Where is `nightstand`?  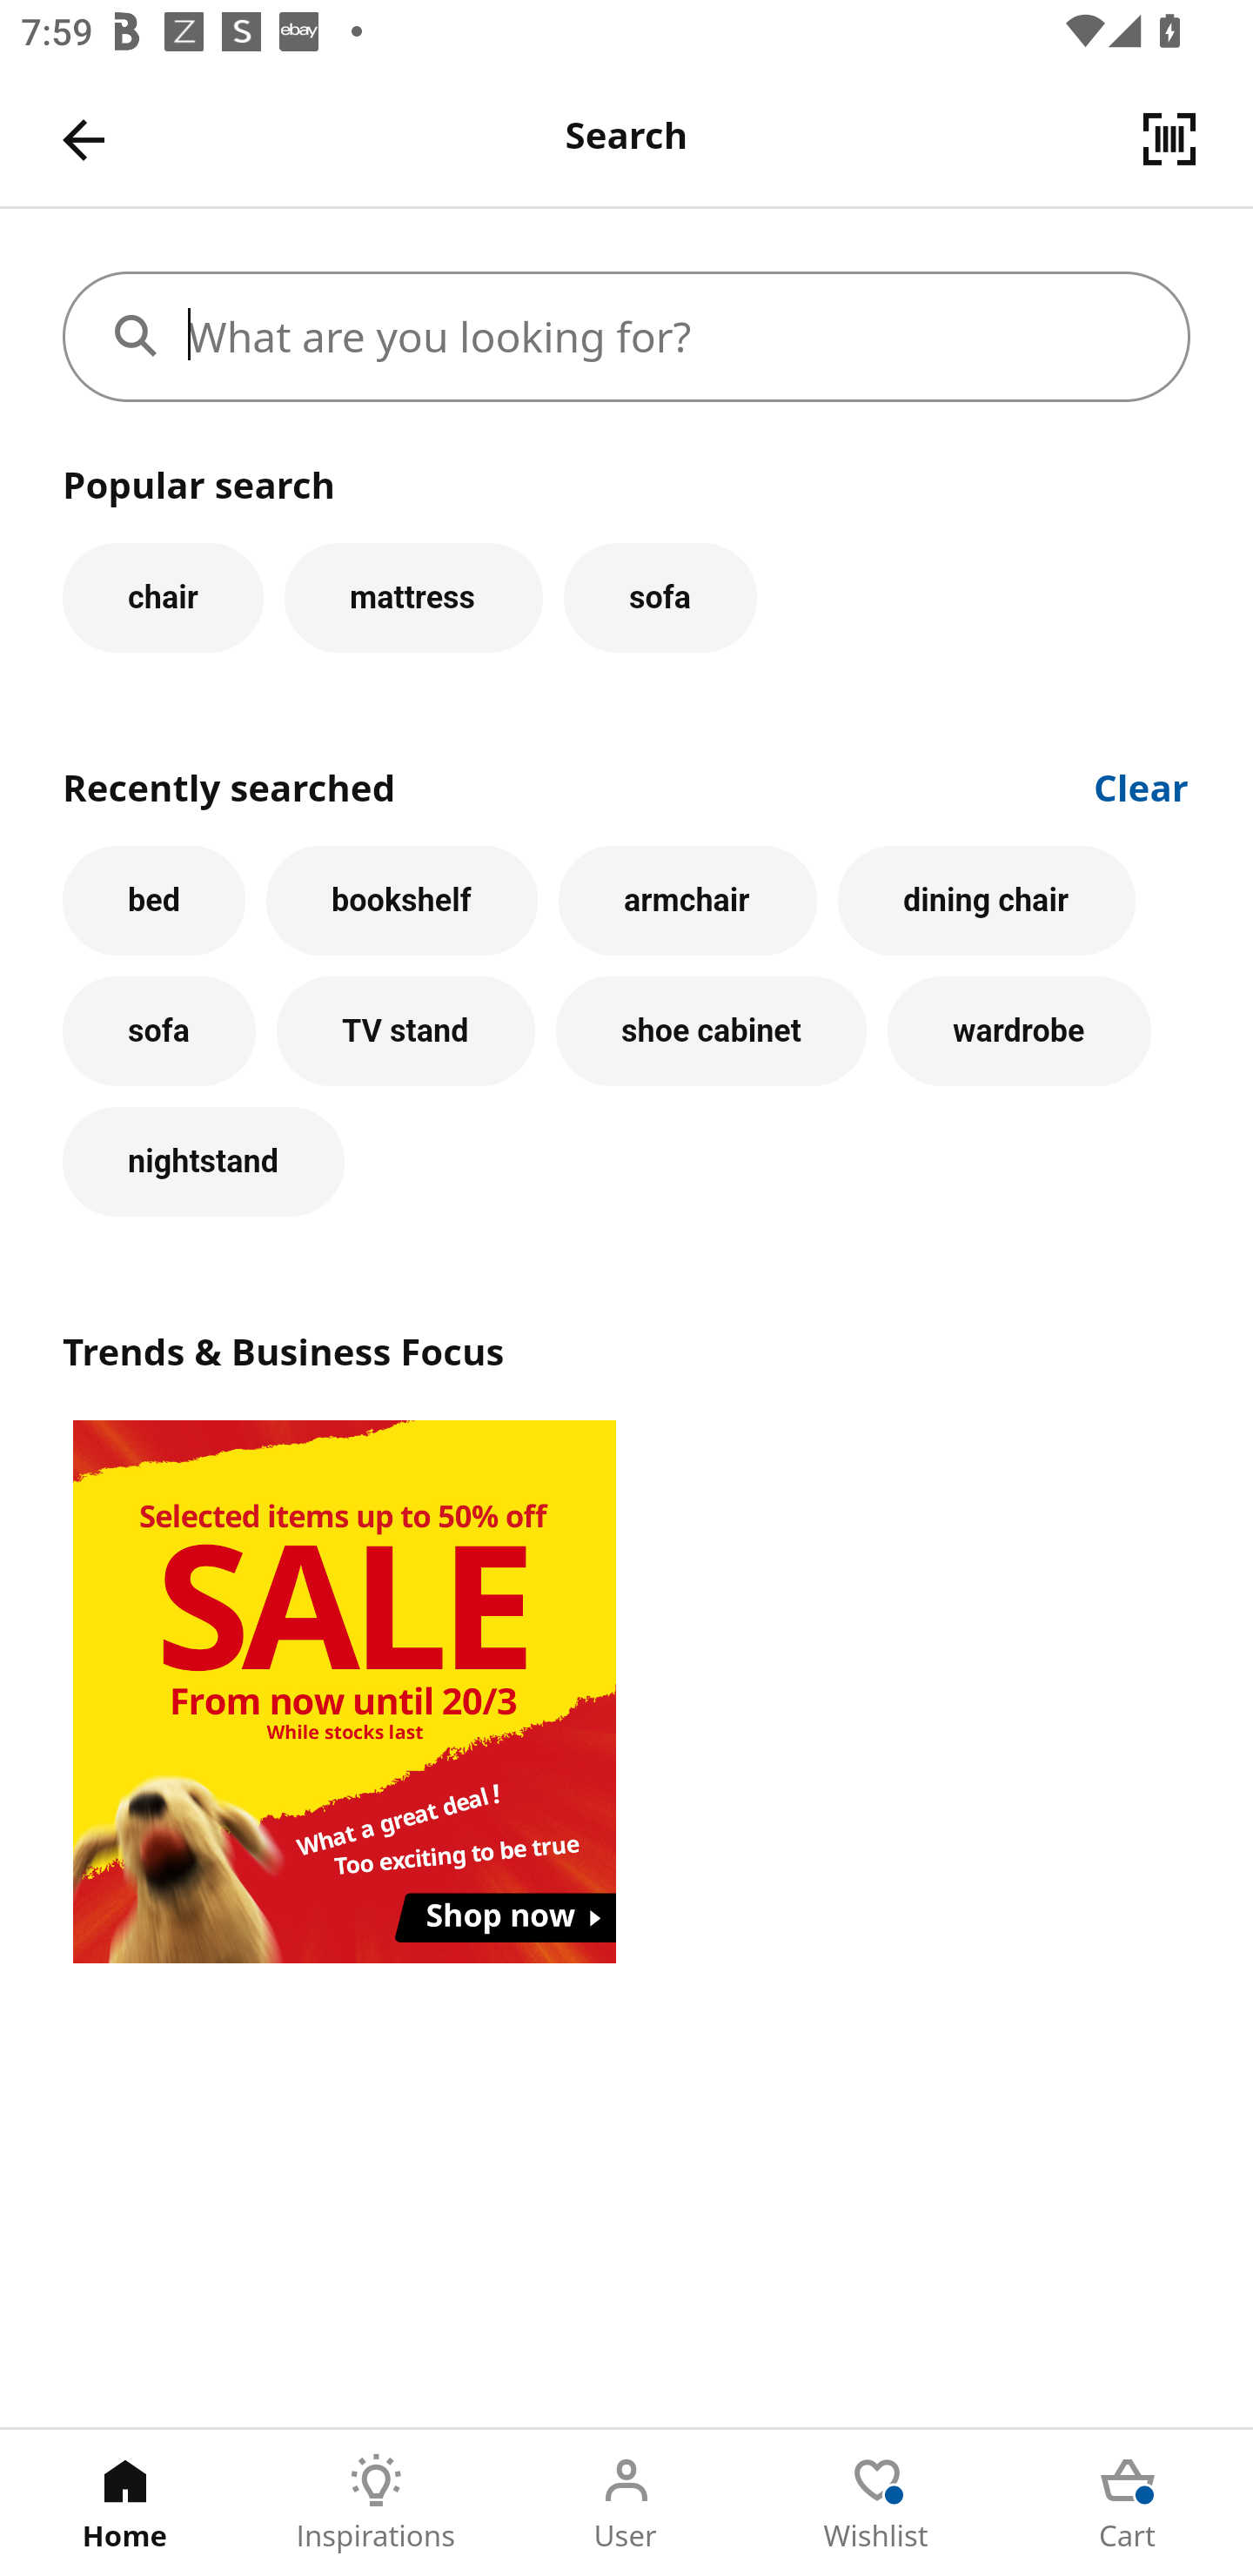
nightstand is located at coordinates (204, 1161).